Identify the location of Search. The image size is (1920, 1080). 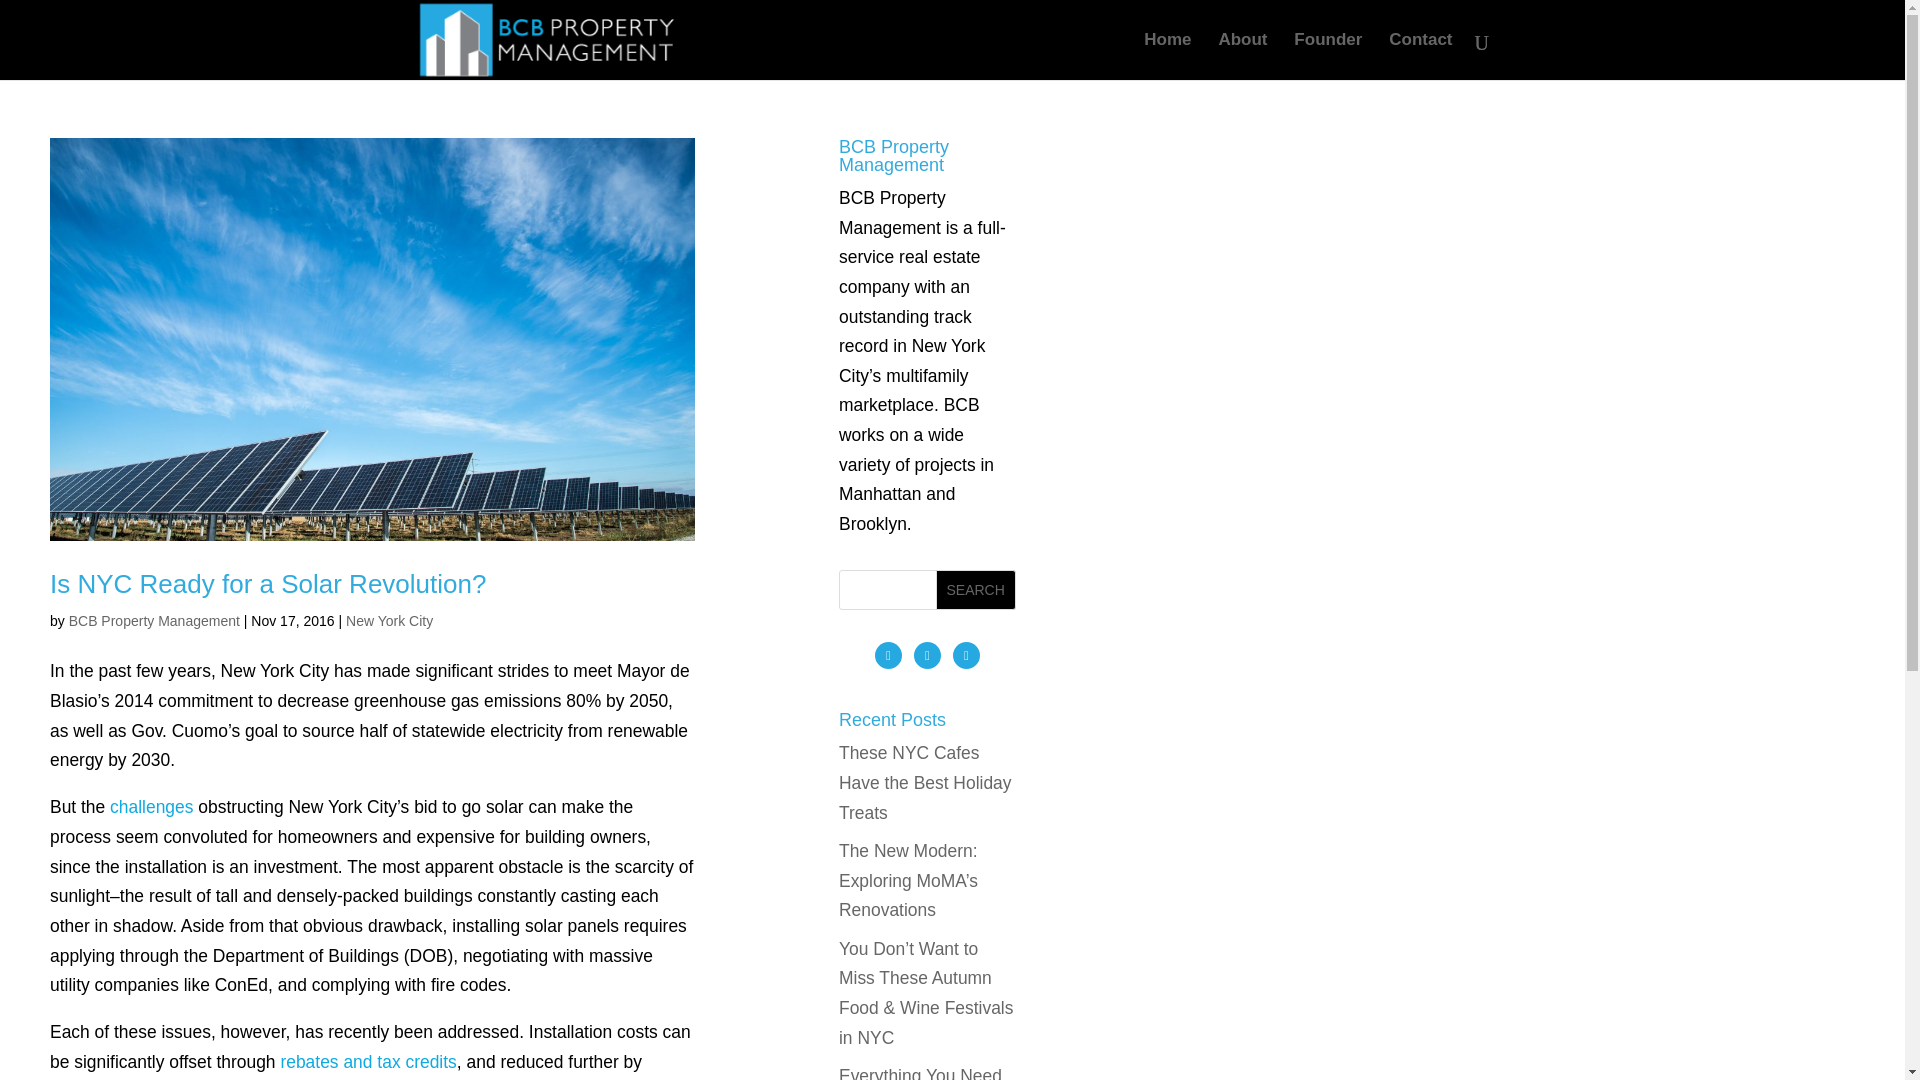
(976, 590).